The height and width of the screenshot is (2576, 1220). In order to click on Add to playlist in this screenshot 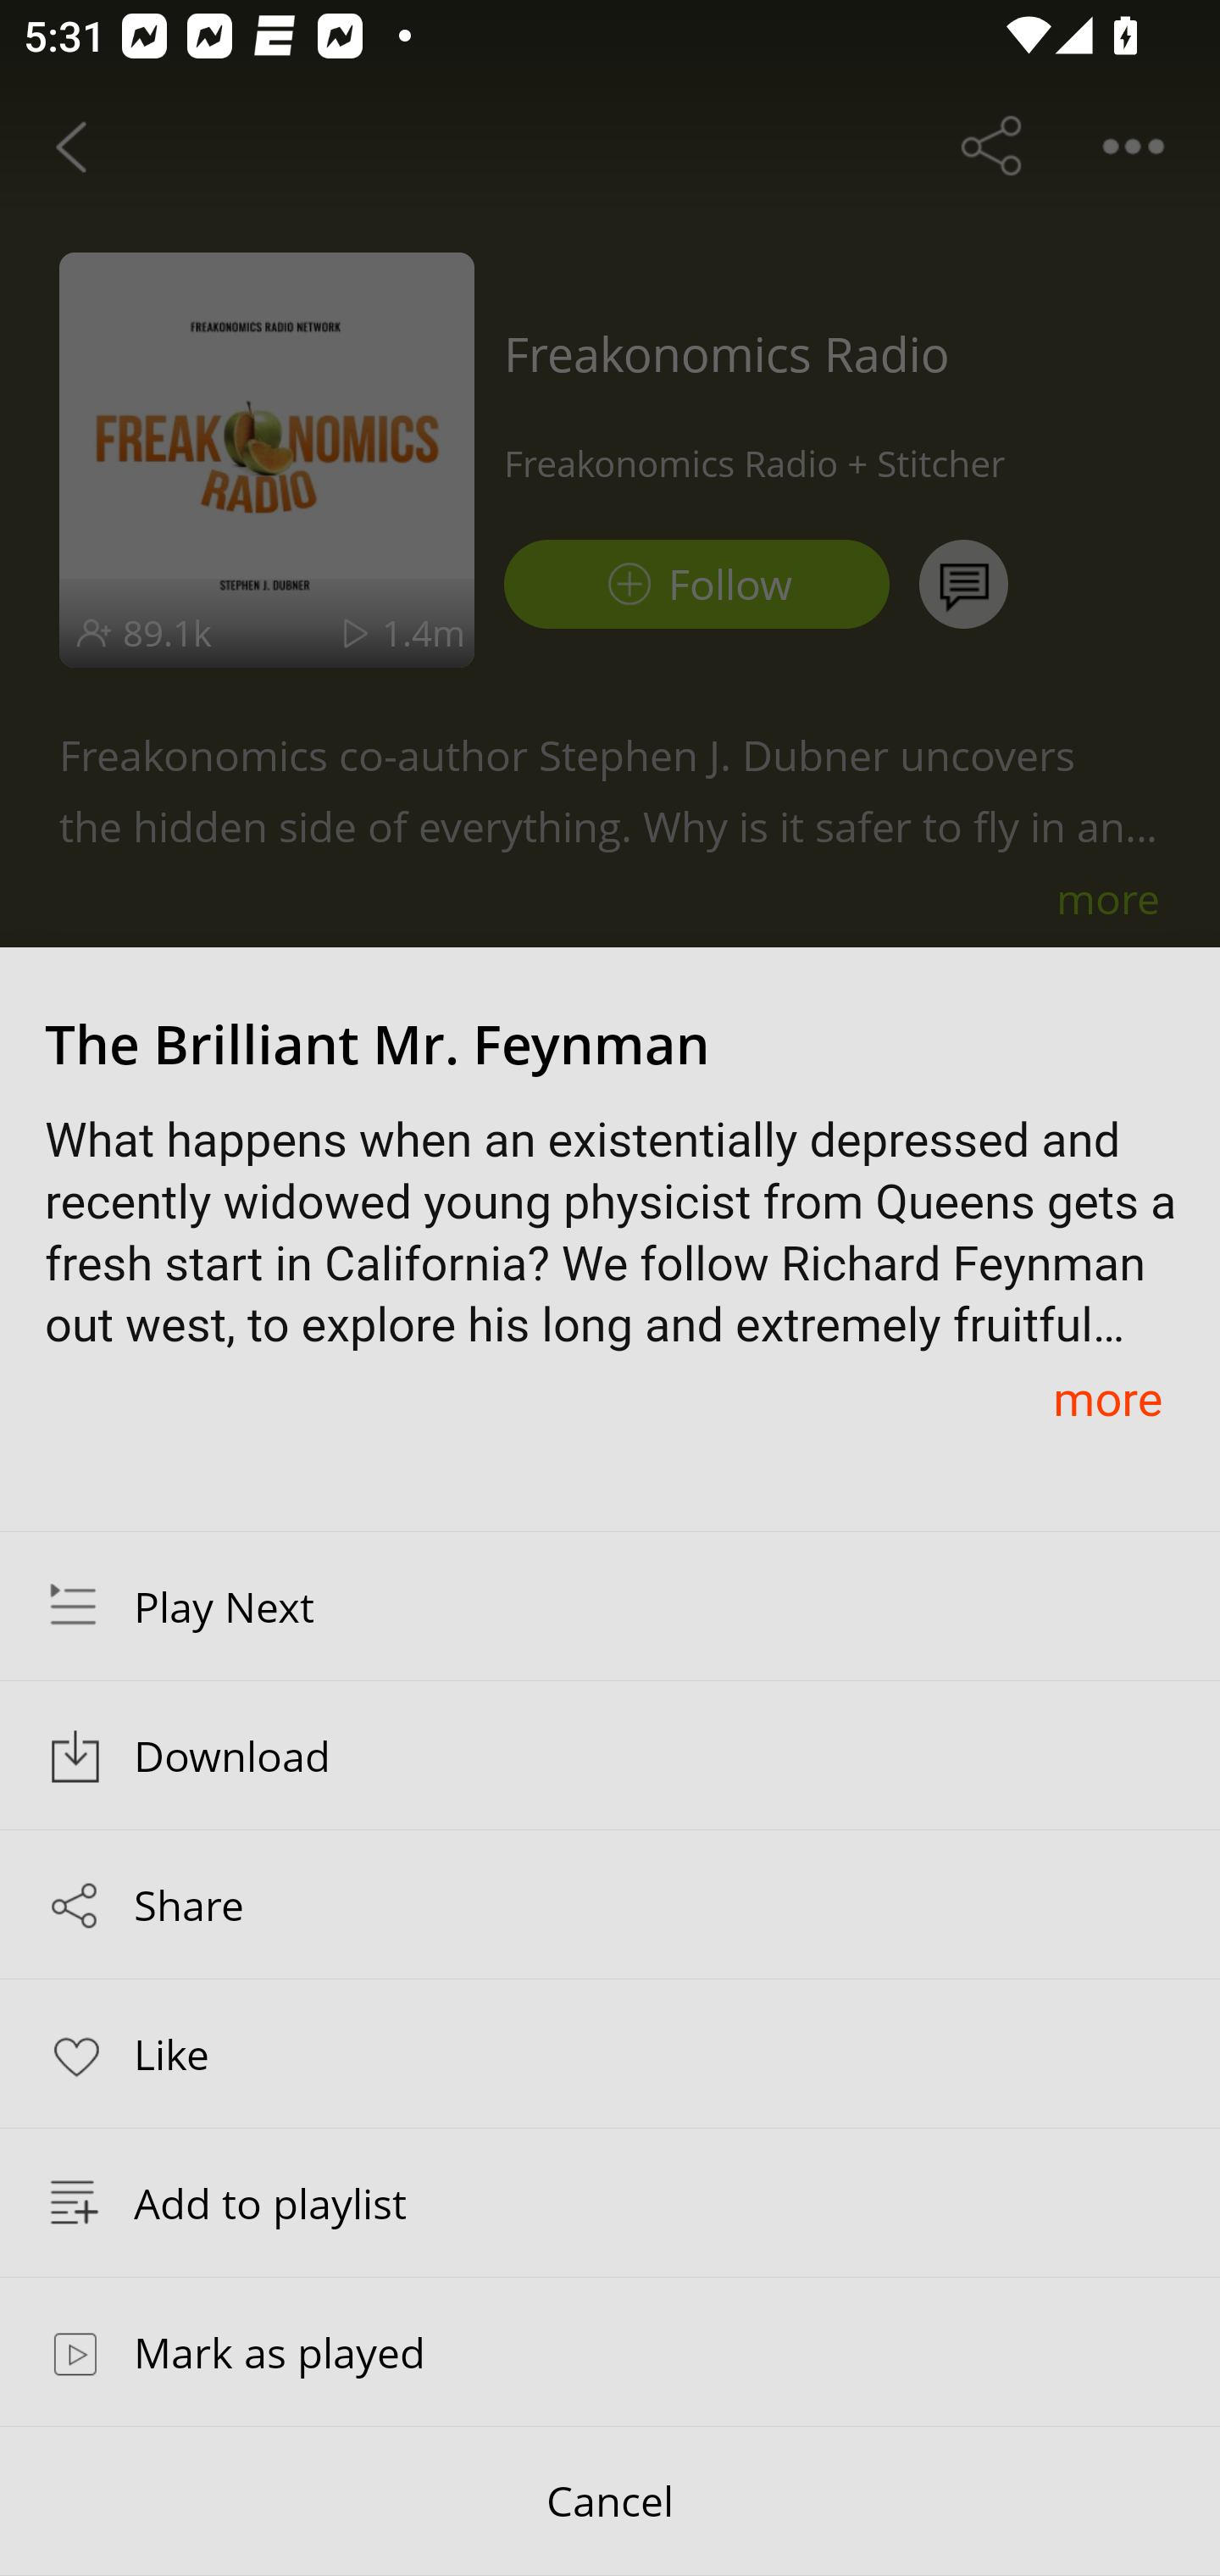, I will do `click(610, 2202)`.